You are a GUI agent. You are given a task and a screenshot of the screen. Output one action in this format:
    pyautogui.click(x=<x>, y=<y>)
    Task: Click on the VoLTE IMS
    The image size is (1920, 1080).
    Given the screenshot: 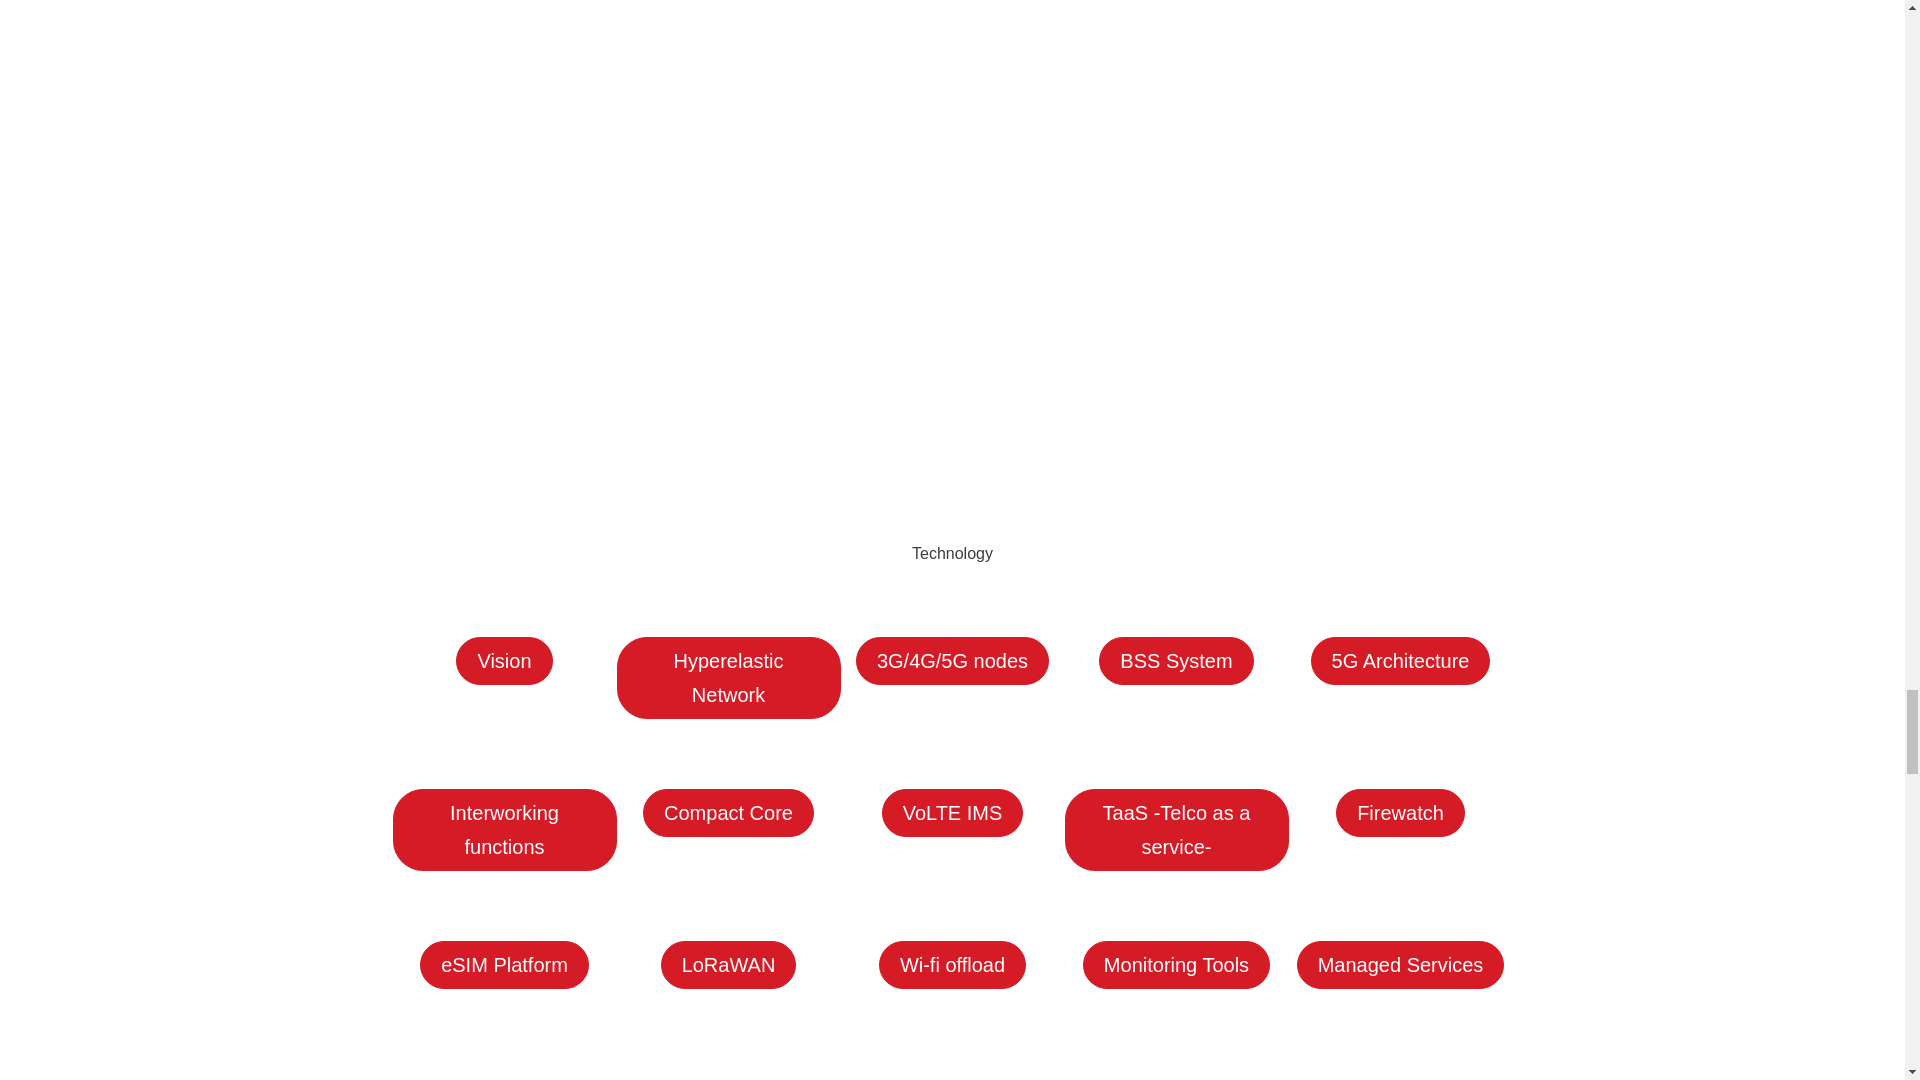 What is the action you would take?
    pyautogui.click(x=952, y=813)
    